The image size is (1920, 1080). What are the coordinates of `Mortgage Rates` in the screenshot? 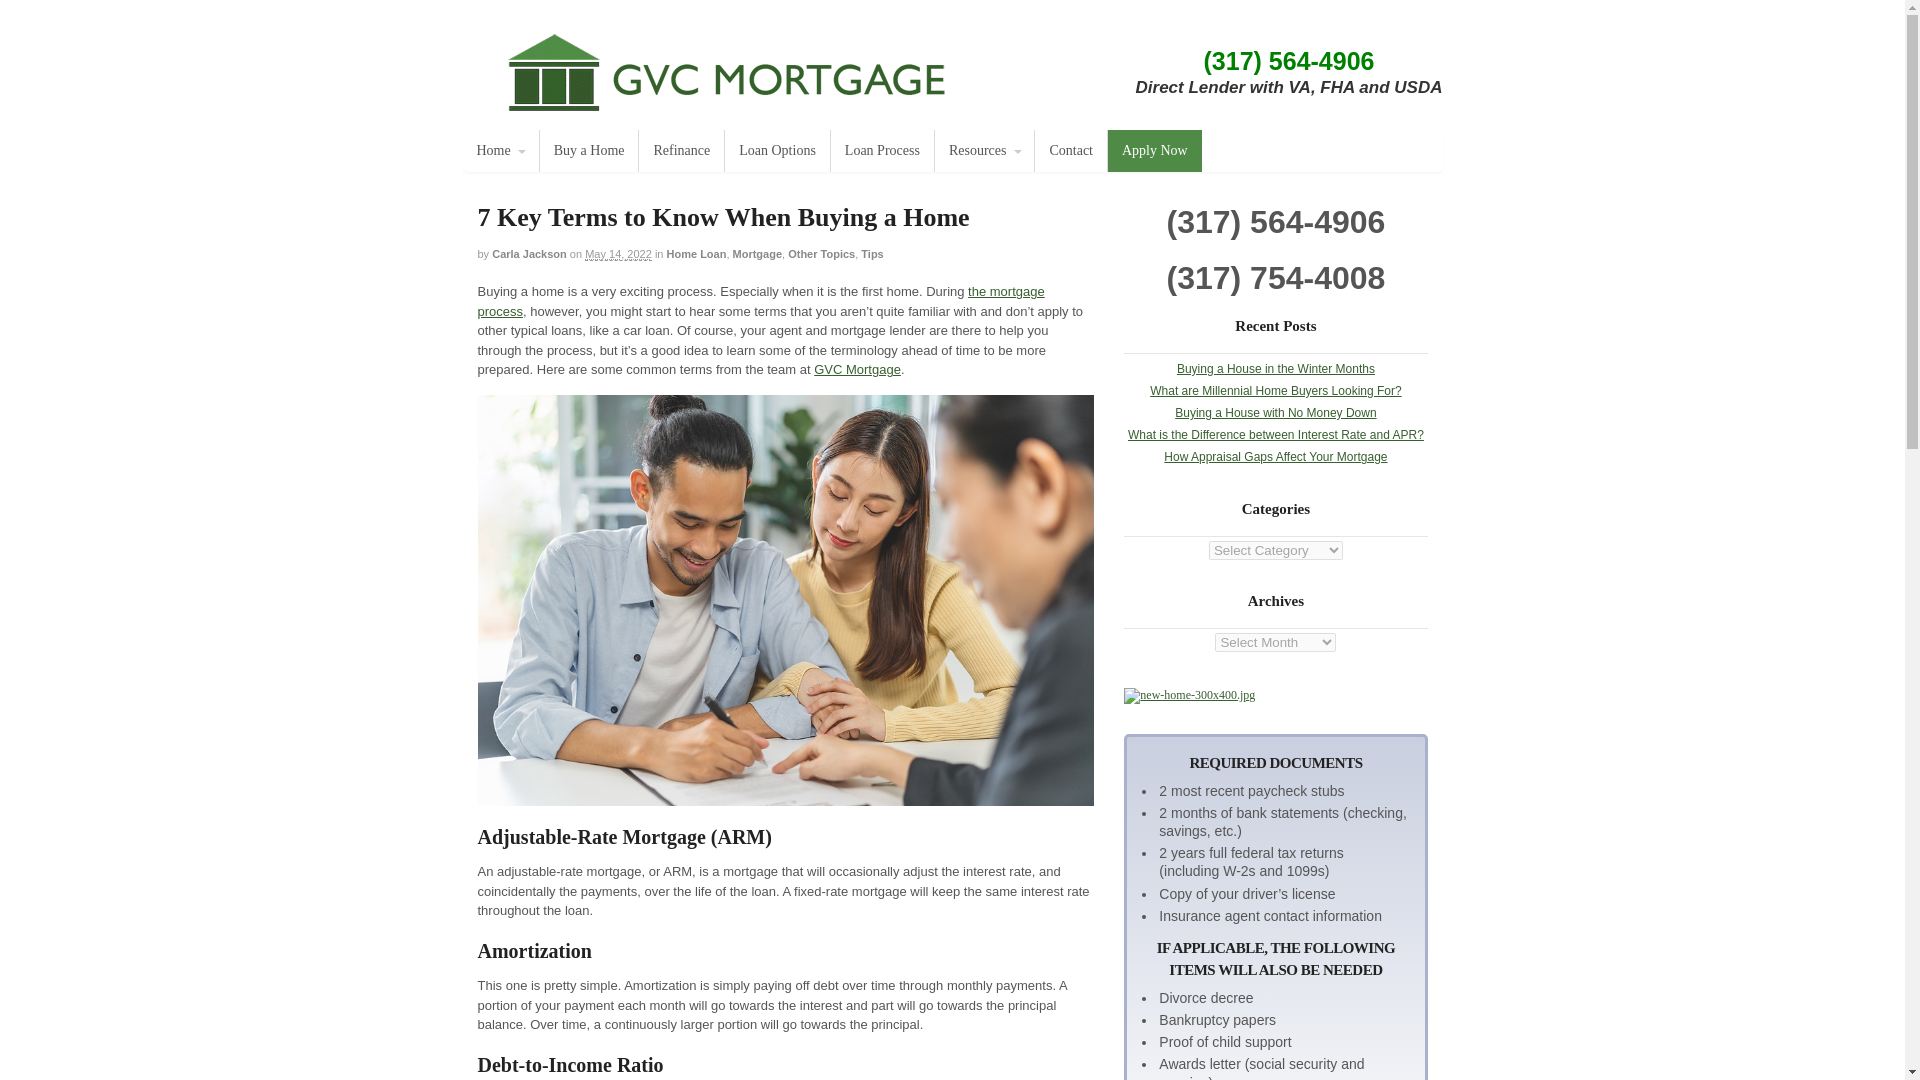 It's located at (589, 150).